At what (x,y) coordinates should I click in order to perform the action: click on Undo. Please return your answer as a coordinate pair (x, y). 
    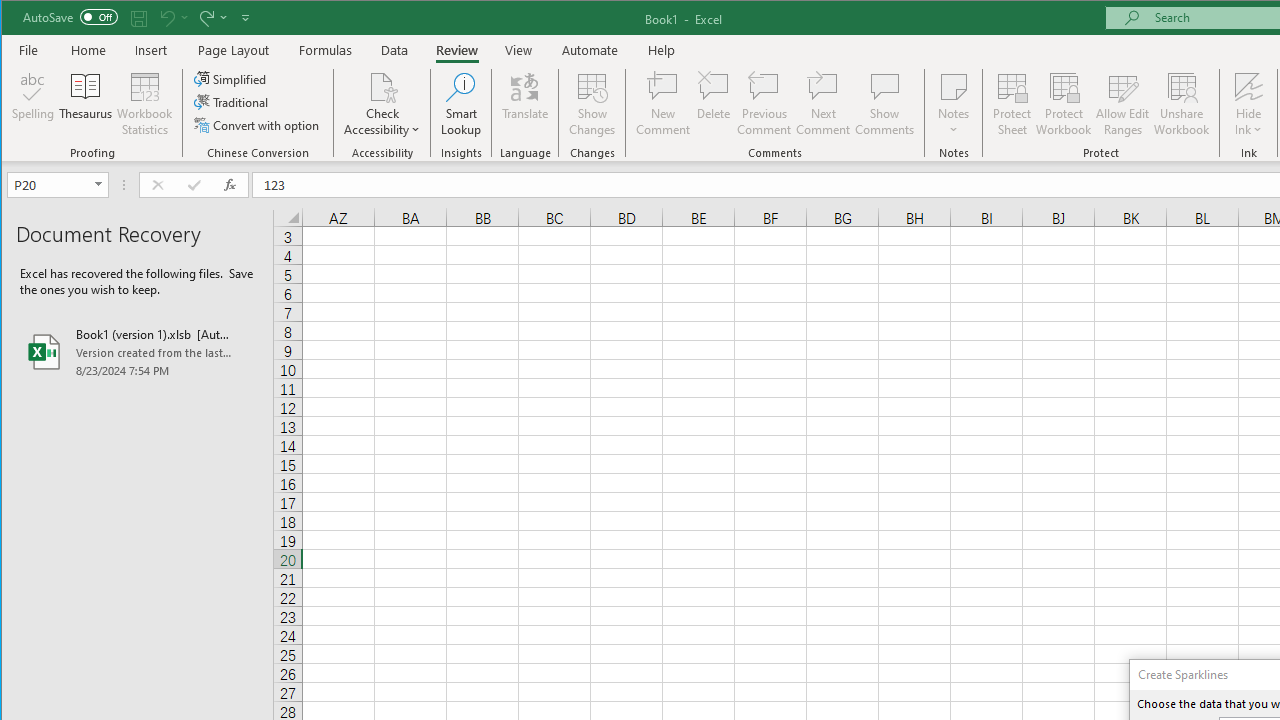
    Looking at the image, I should click on (166, 18).